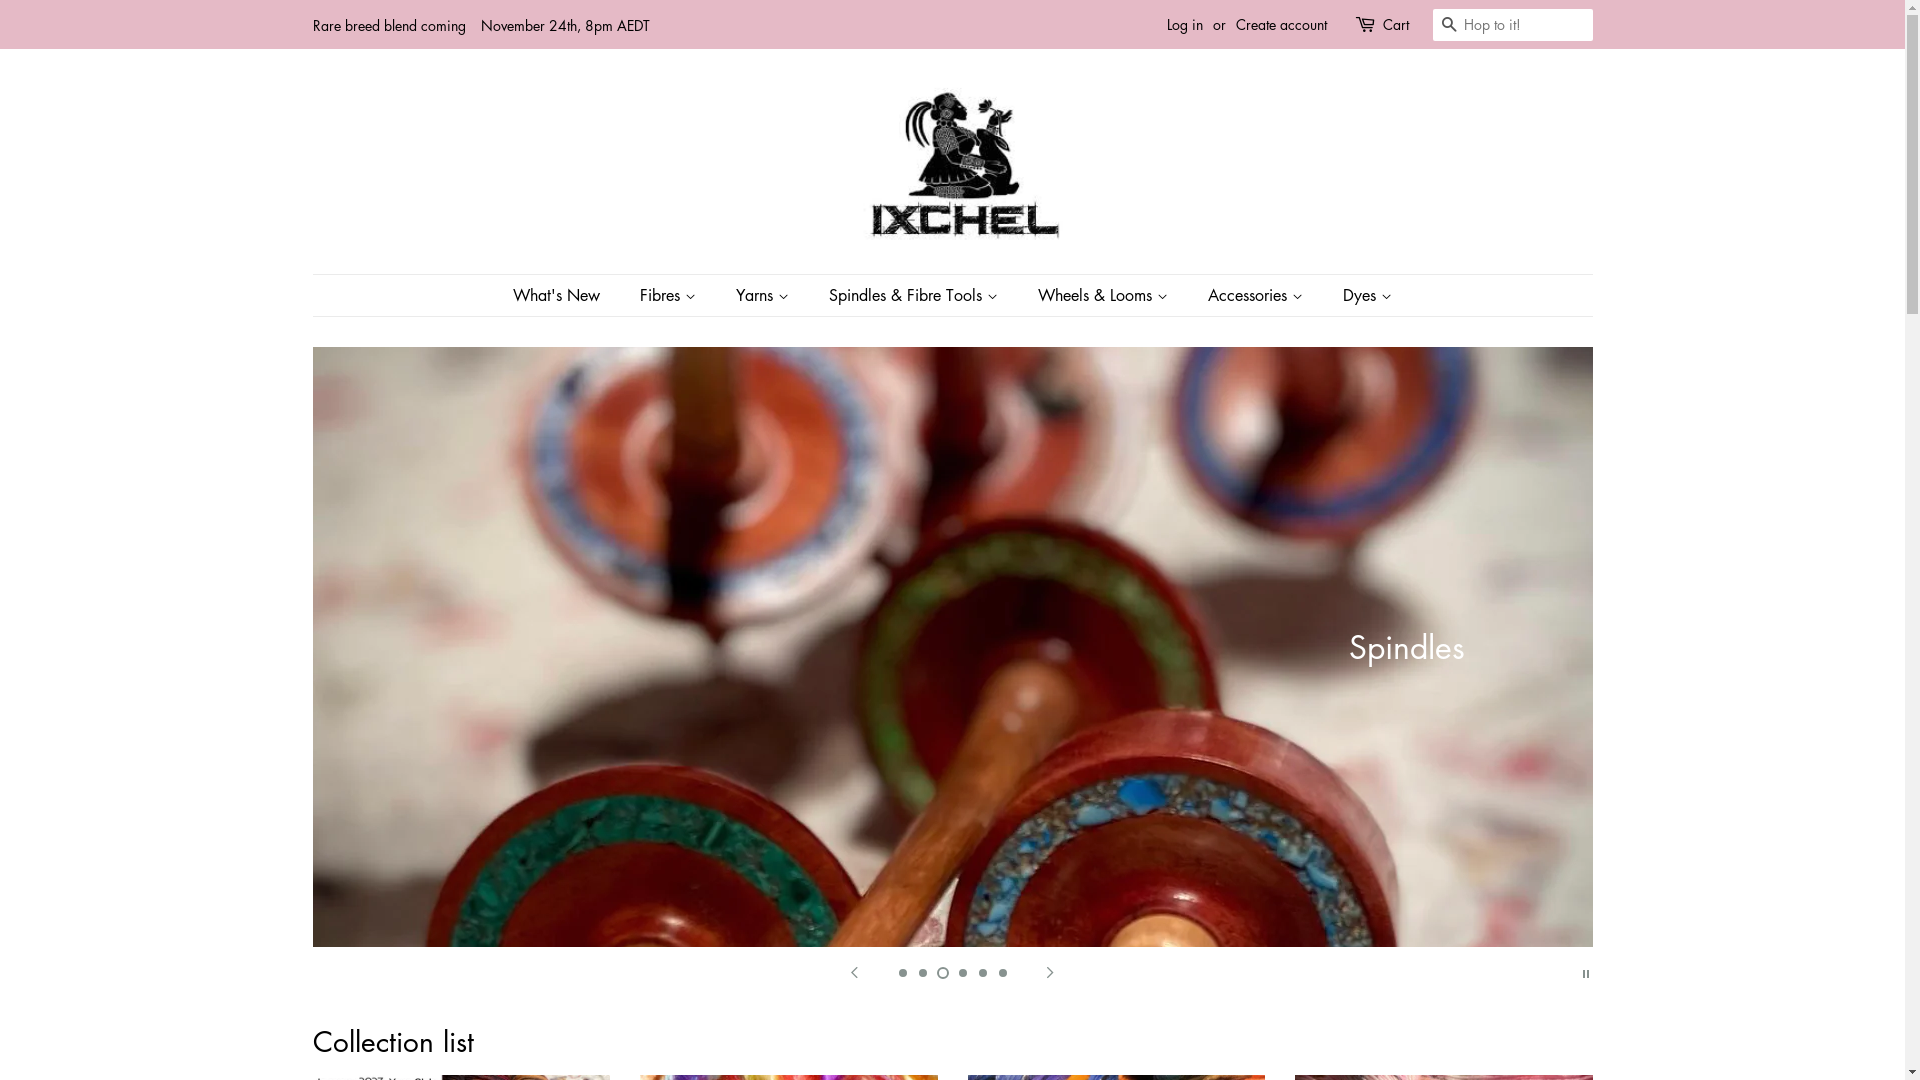 This screenshot has width=1920, height=1080. I want to click on Spindles & Fibre Tools, so click(916, 296).